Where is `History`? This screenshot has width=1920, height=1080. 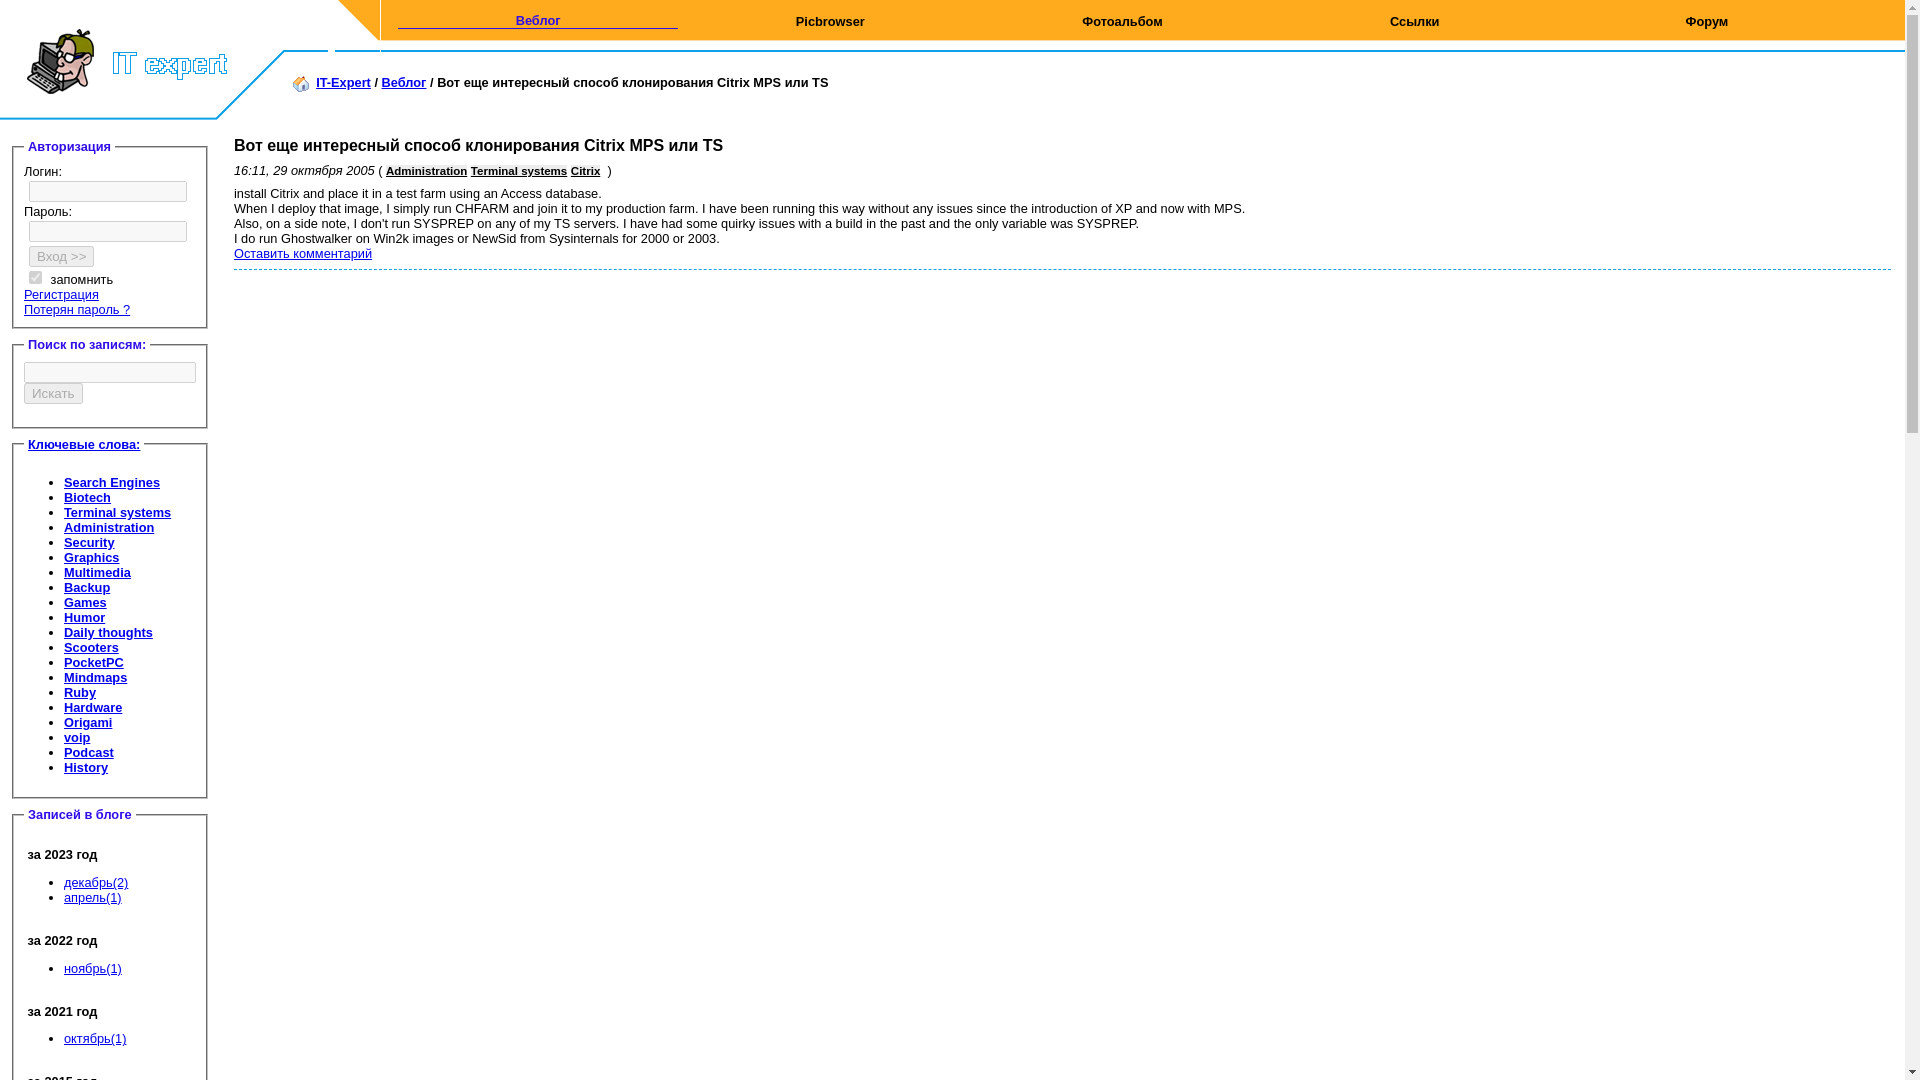 History is located at coordinates (85, 768).